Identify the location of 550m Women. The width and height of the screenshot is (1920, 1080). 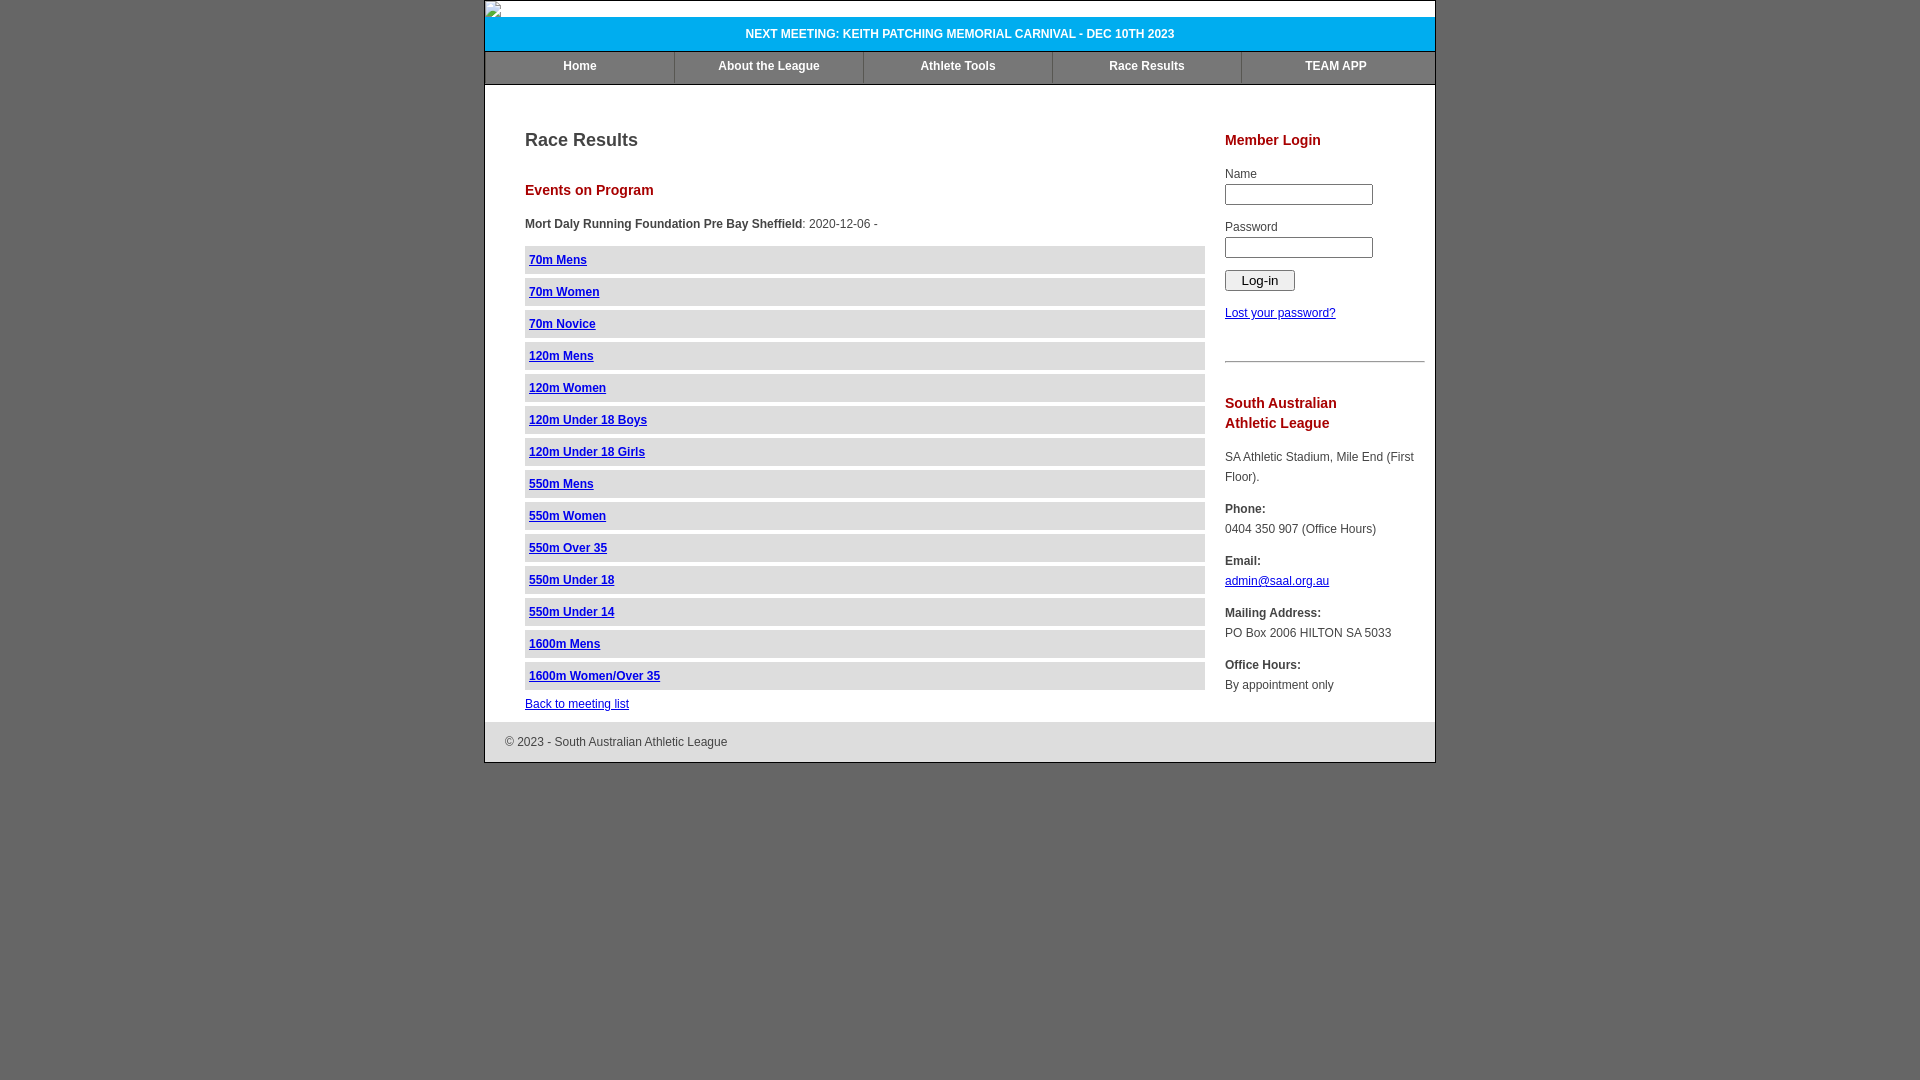
(568, 516).